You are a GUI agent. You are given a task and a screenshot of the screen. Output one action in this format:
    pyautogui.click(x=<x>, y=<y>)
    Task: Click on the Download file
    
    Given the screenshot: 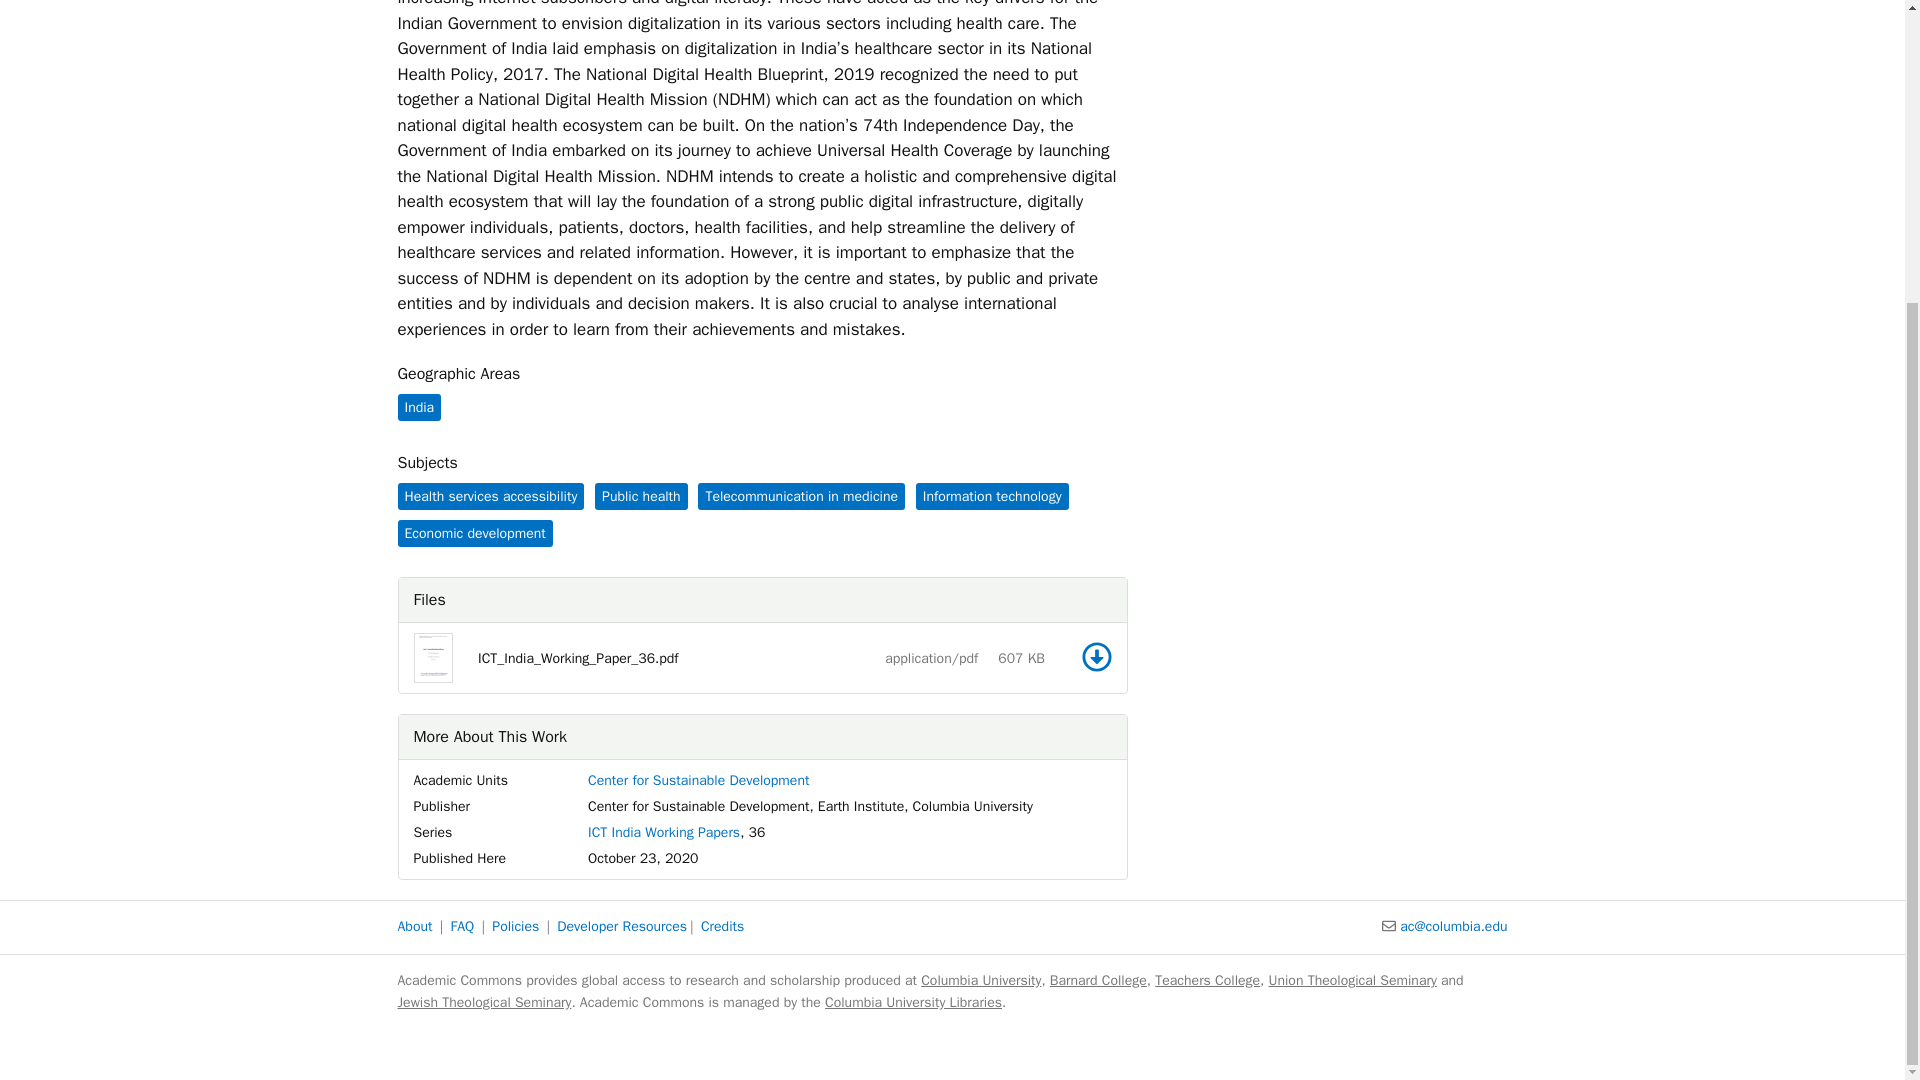 What is the action you would take?
    pyautogui.click(x=1096, y=656)
    